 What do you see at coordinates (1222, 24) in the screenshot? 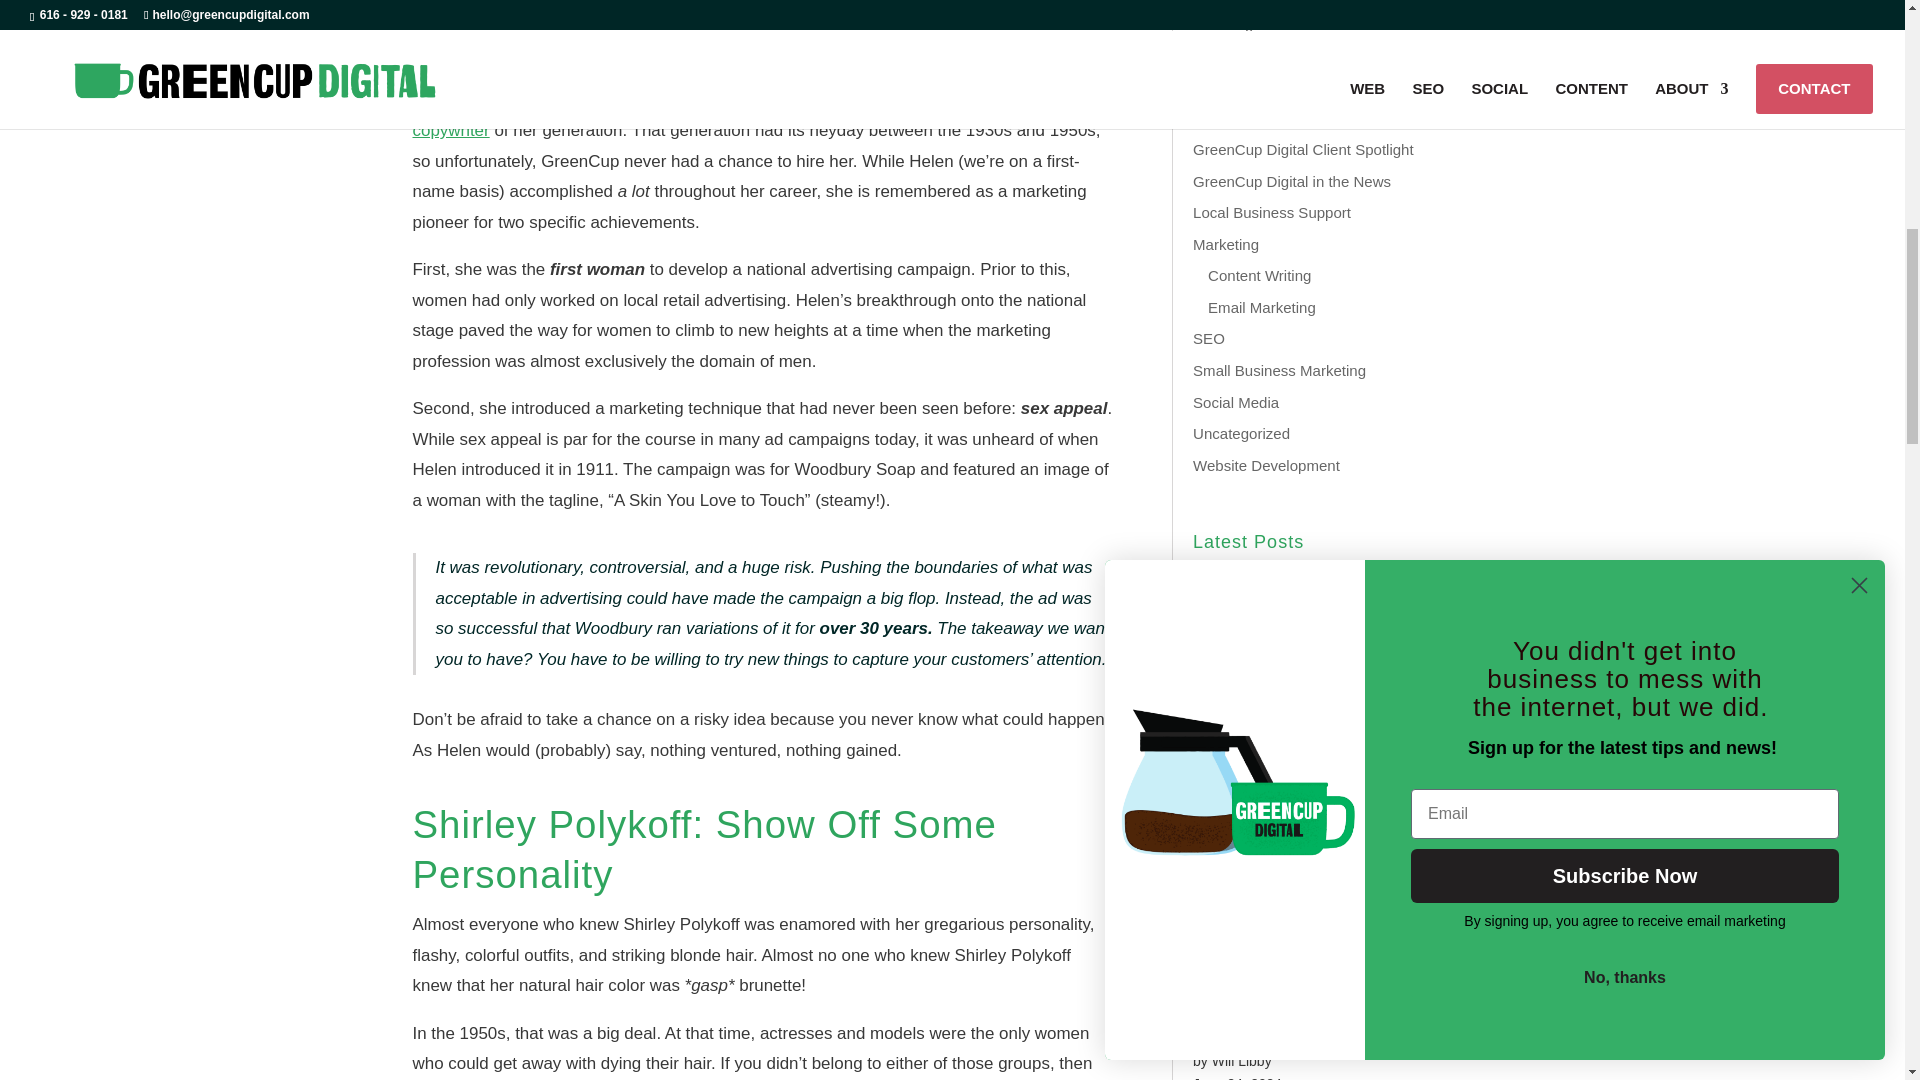
I see `Branding` at bounding box center [1222, 24].